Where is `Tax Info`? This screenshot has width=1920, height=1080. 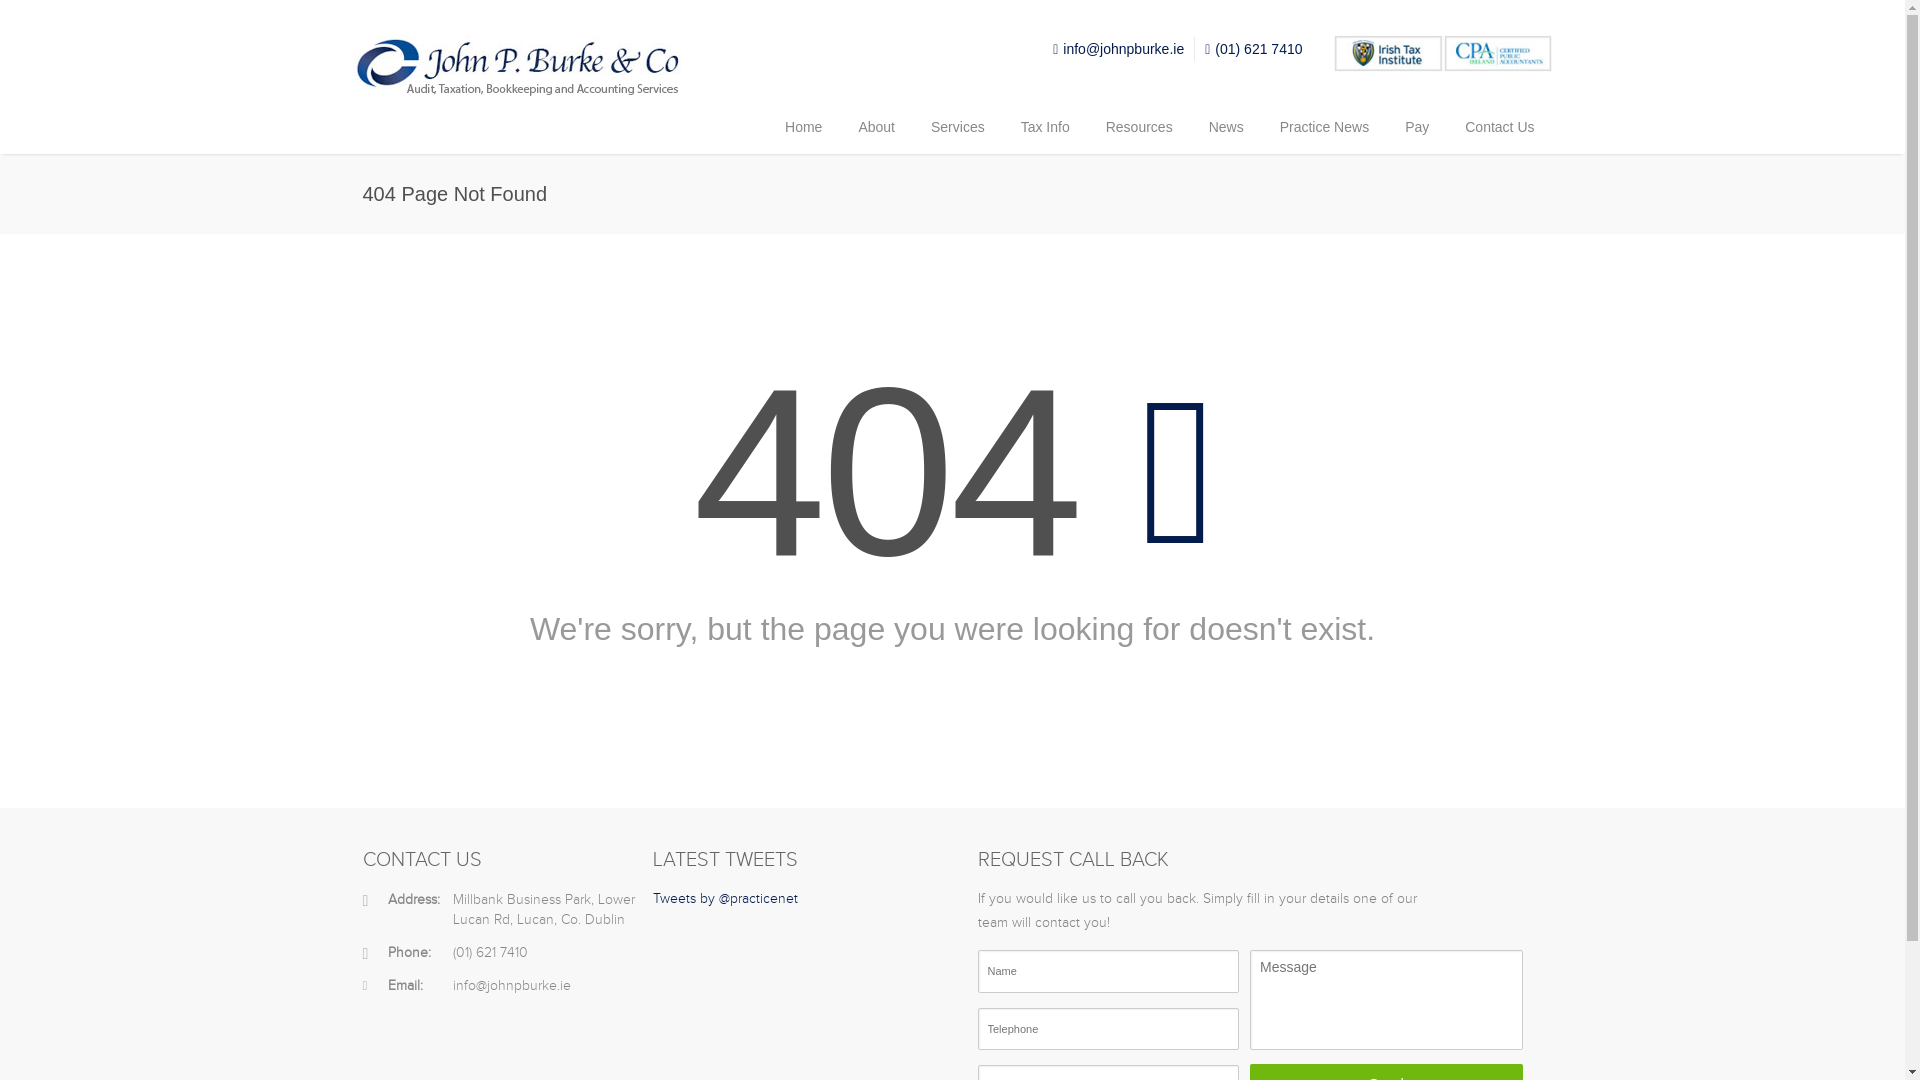
Tax Info is located at coordinates (1045, 128).